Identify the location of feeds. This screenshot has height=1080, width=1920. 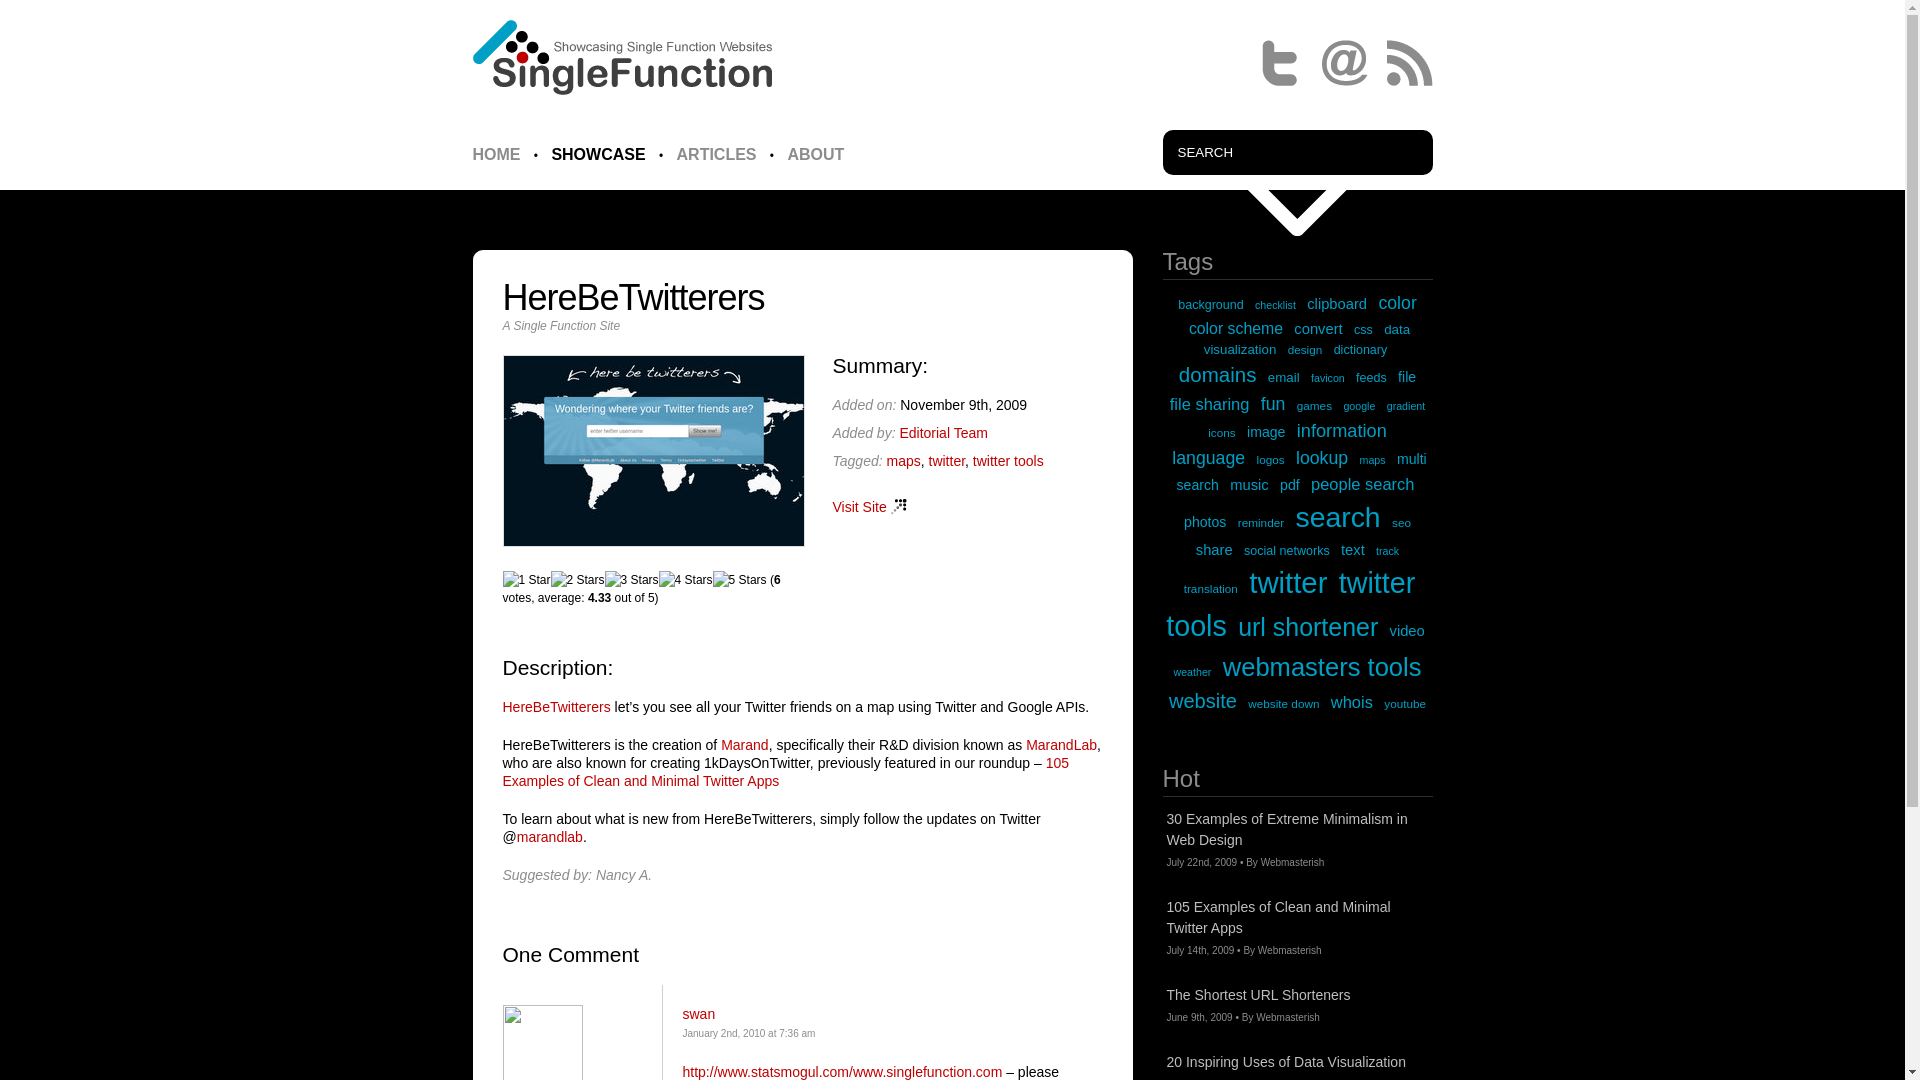
(1370, 378).